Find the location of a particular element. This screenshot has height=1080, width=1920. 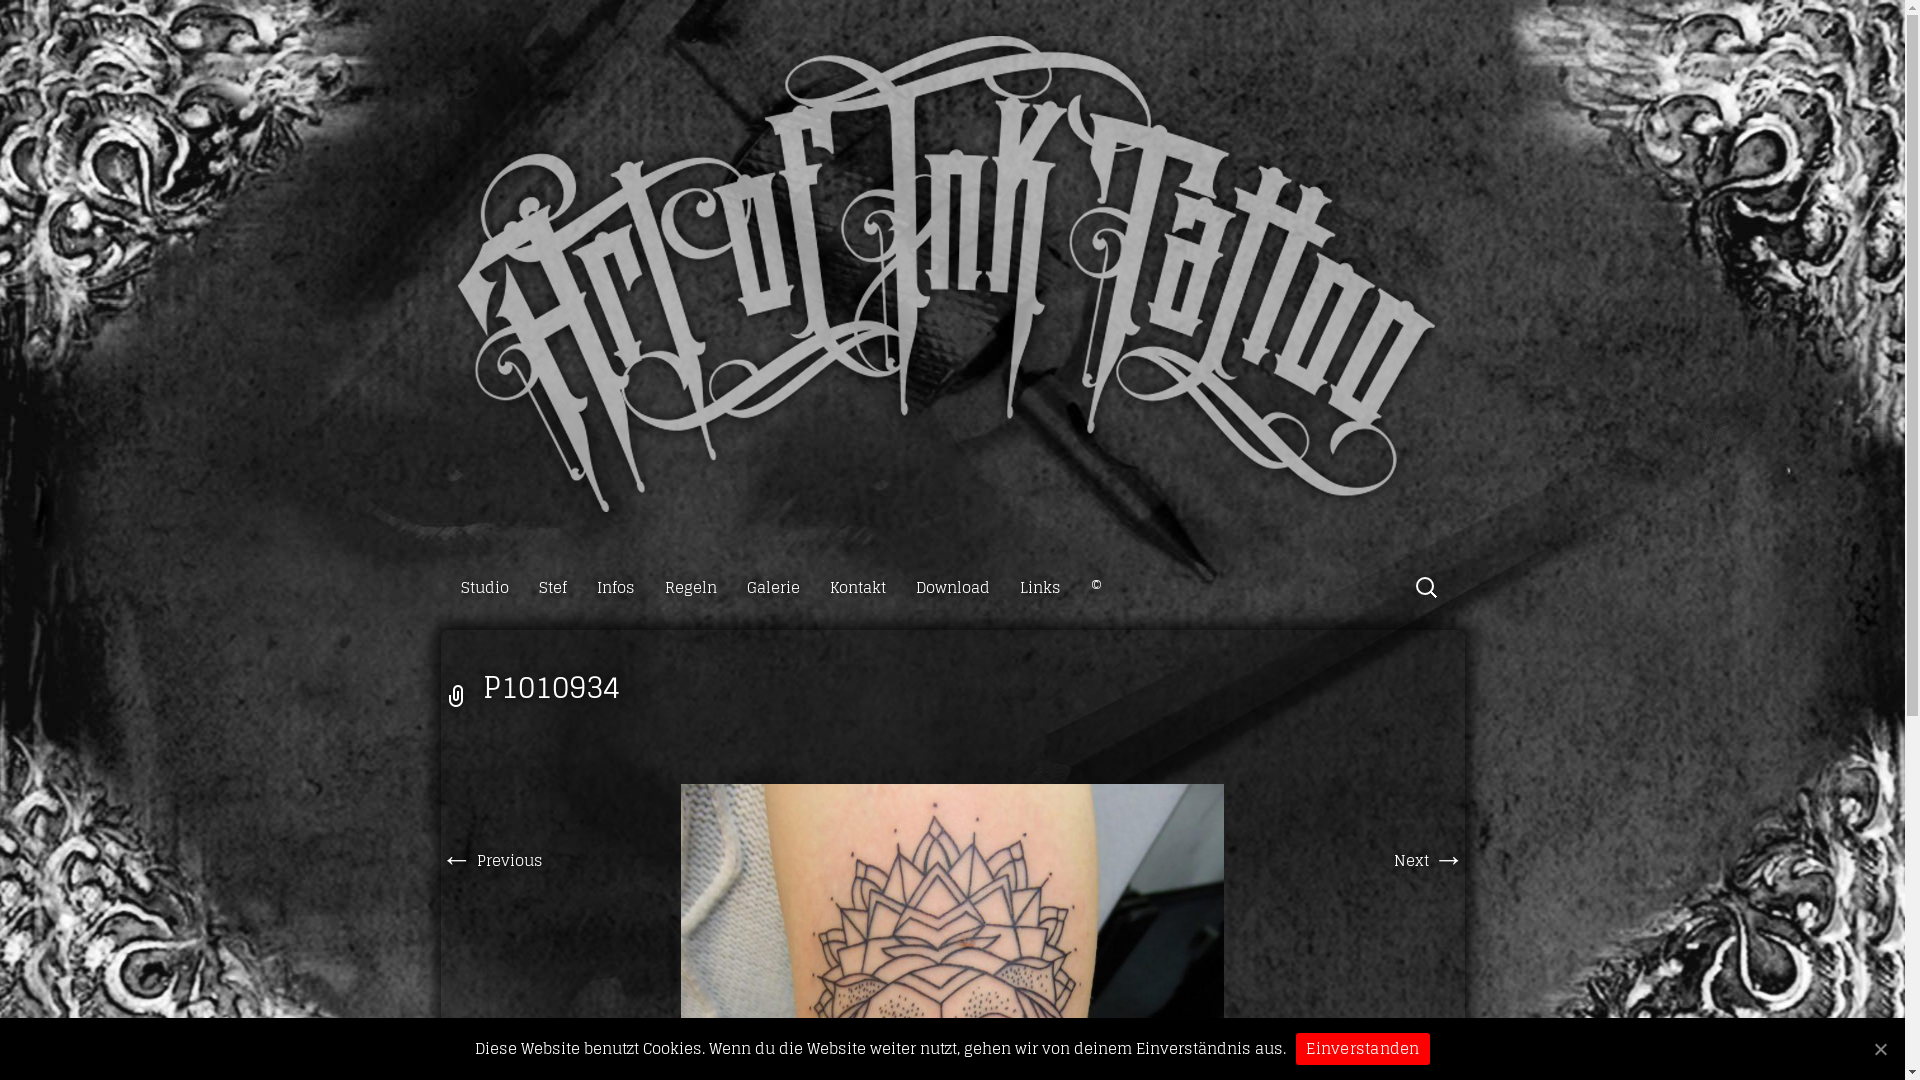

Skip to content is located at coordinates (440, 566).